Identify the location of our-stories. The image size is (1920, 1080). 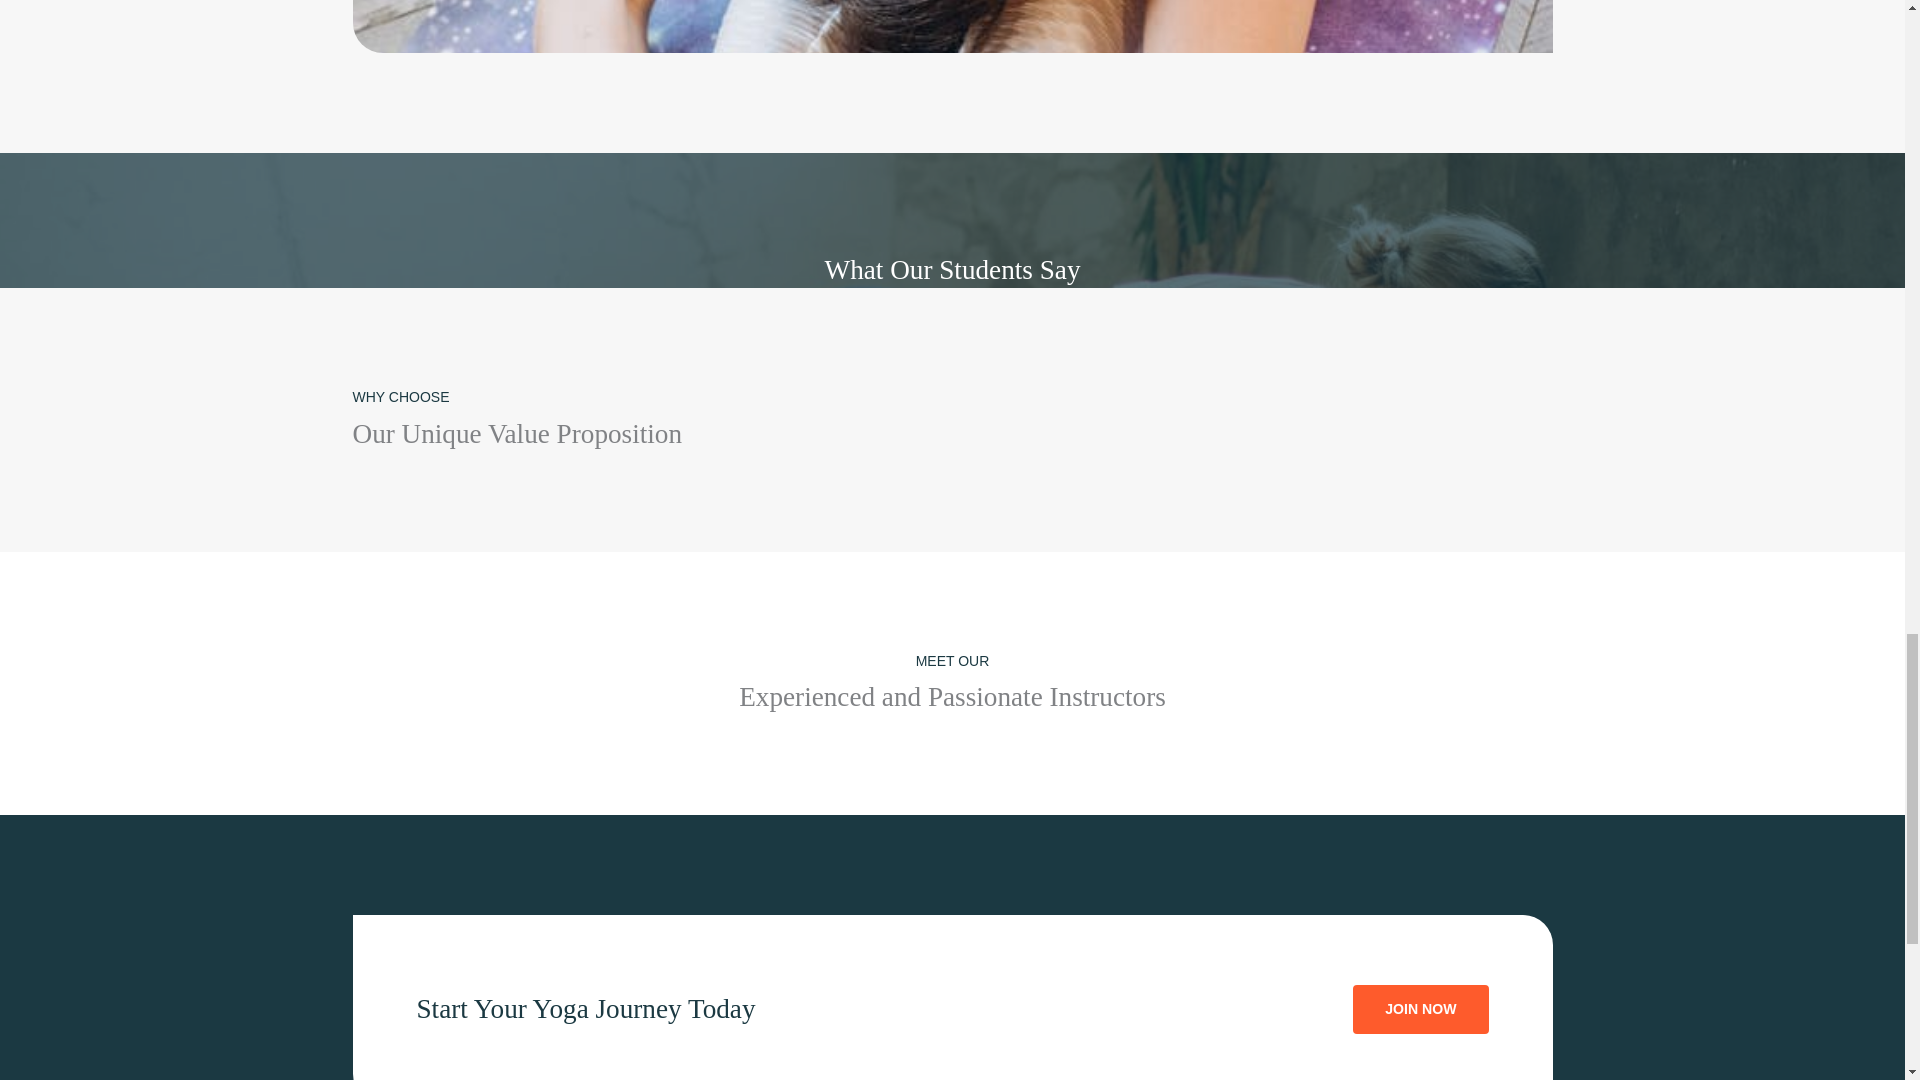
(951, 26).